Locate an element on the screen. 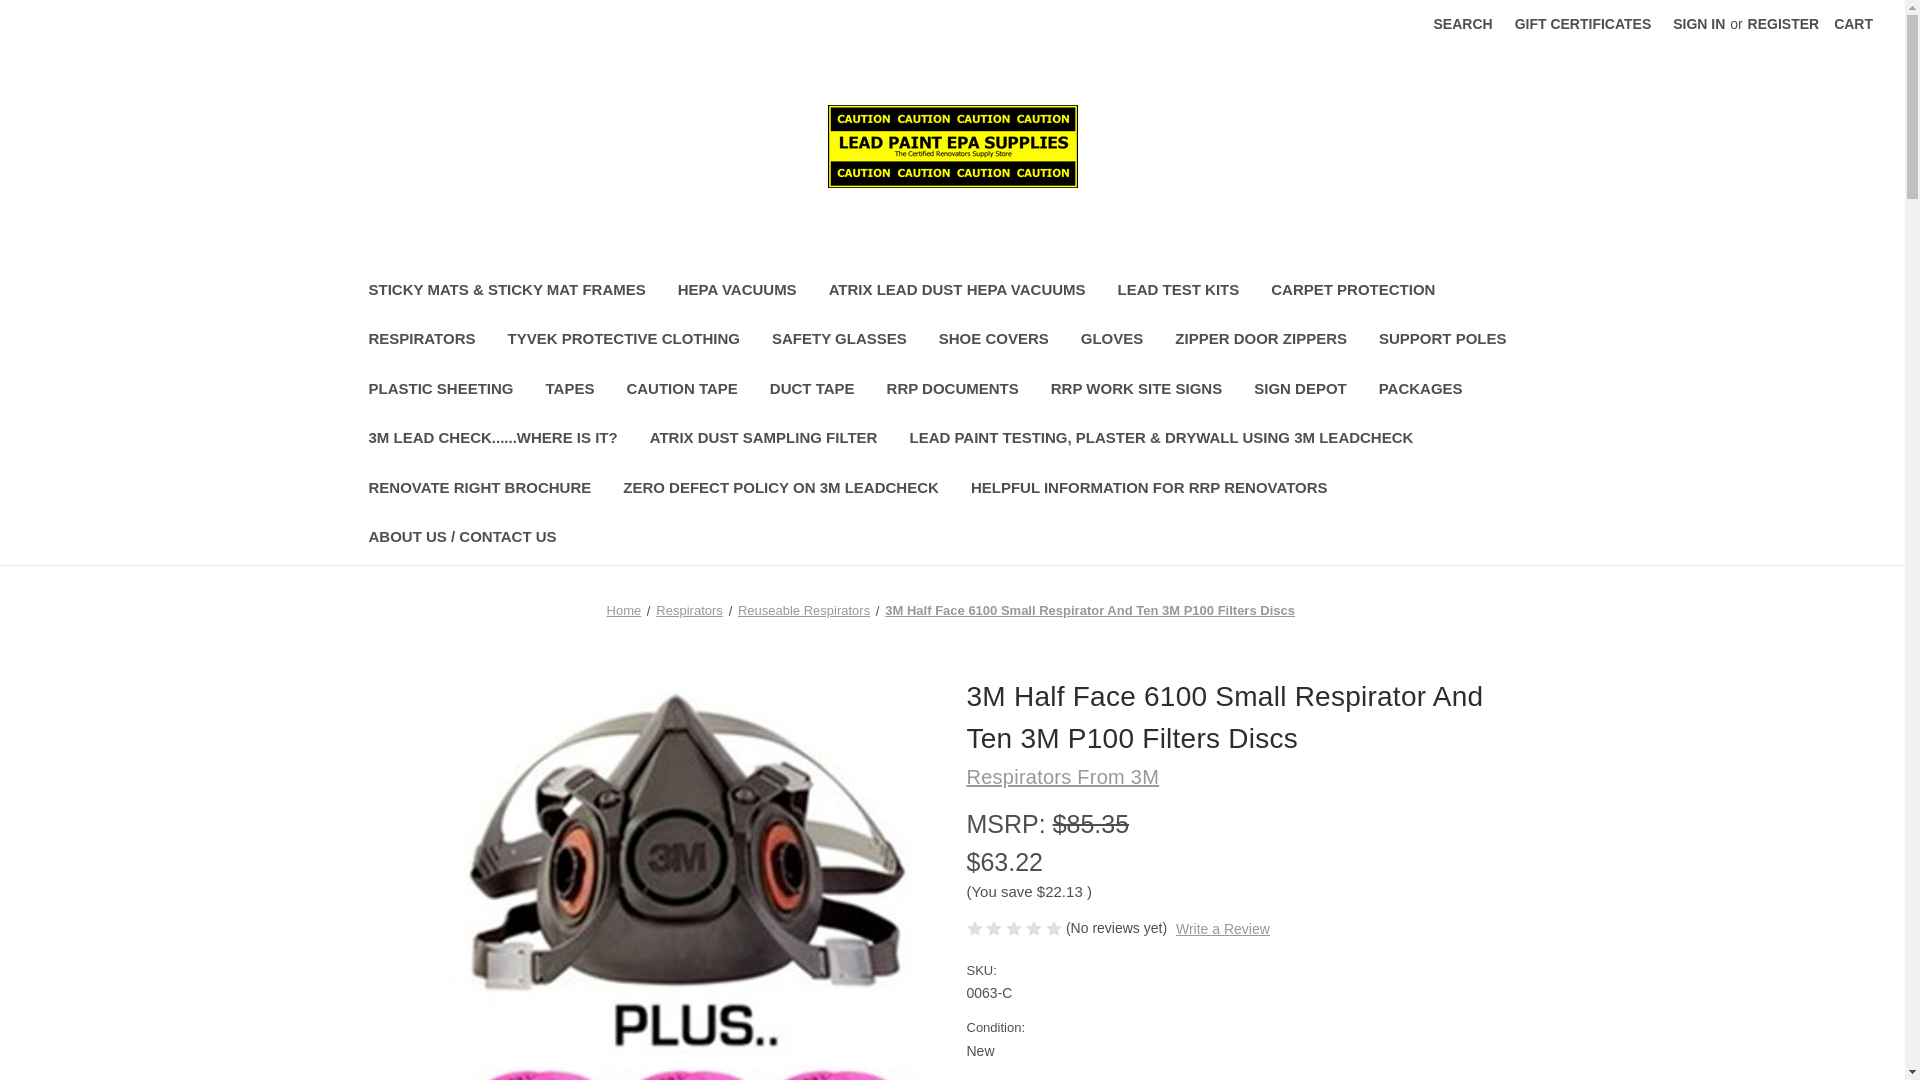 Image resolution: width=1920 pixels, height=1080 pixels. HEPA VACUUMS is located at coordinates (737, 292).